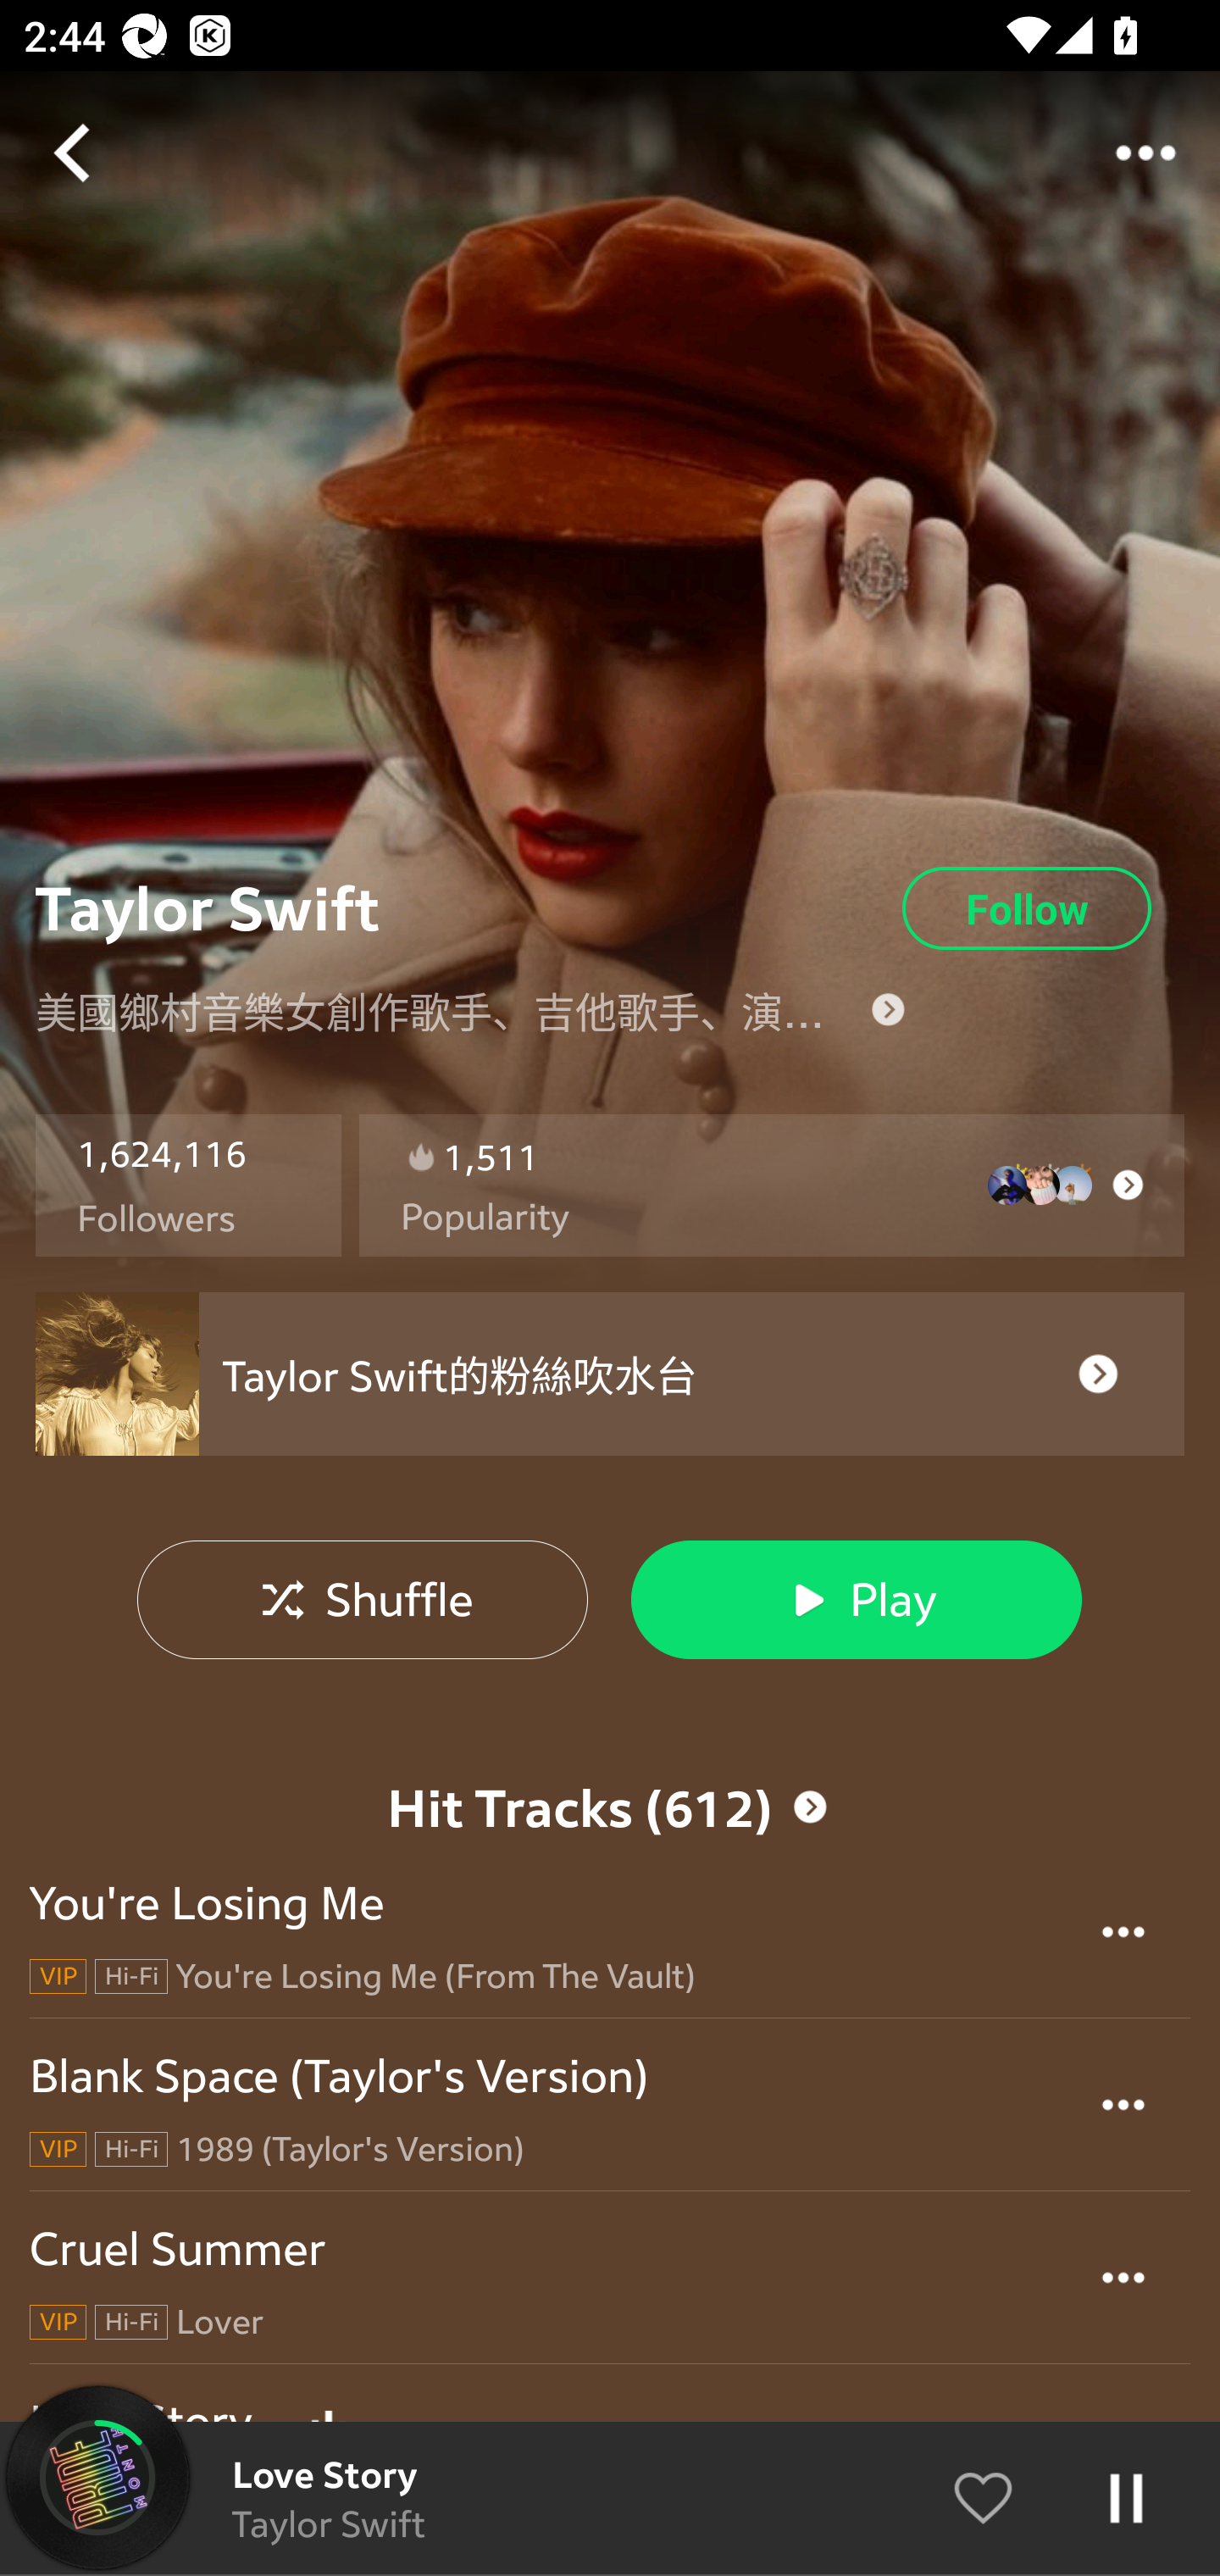  Describe the element at coordinates (485, 1217) in the screenshot. I see `Popularity` at that location.